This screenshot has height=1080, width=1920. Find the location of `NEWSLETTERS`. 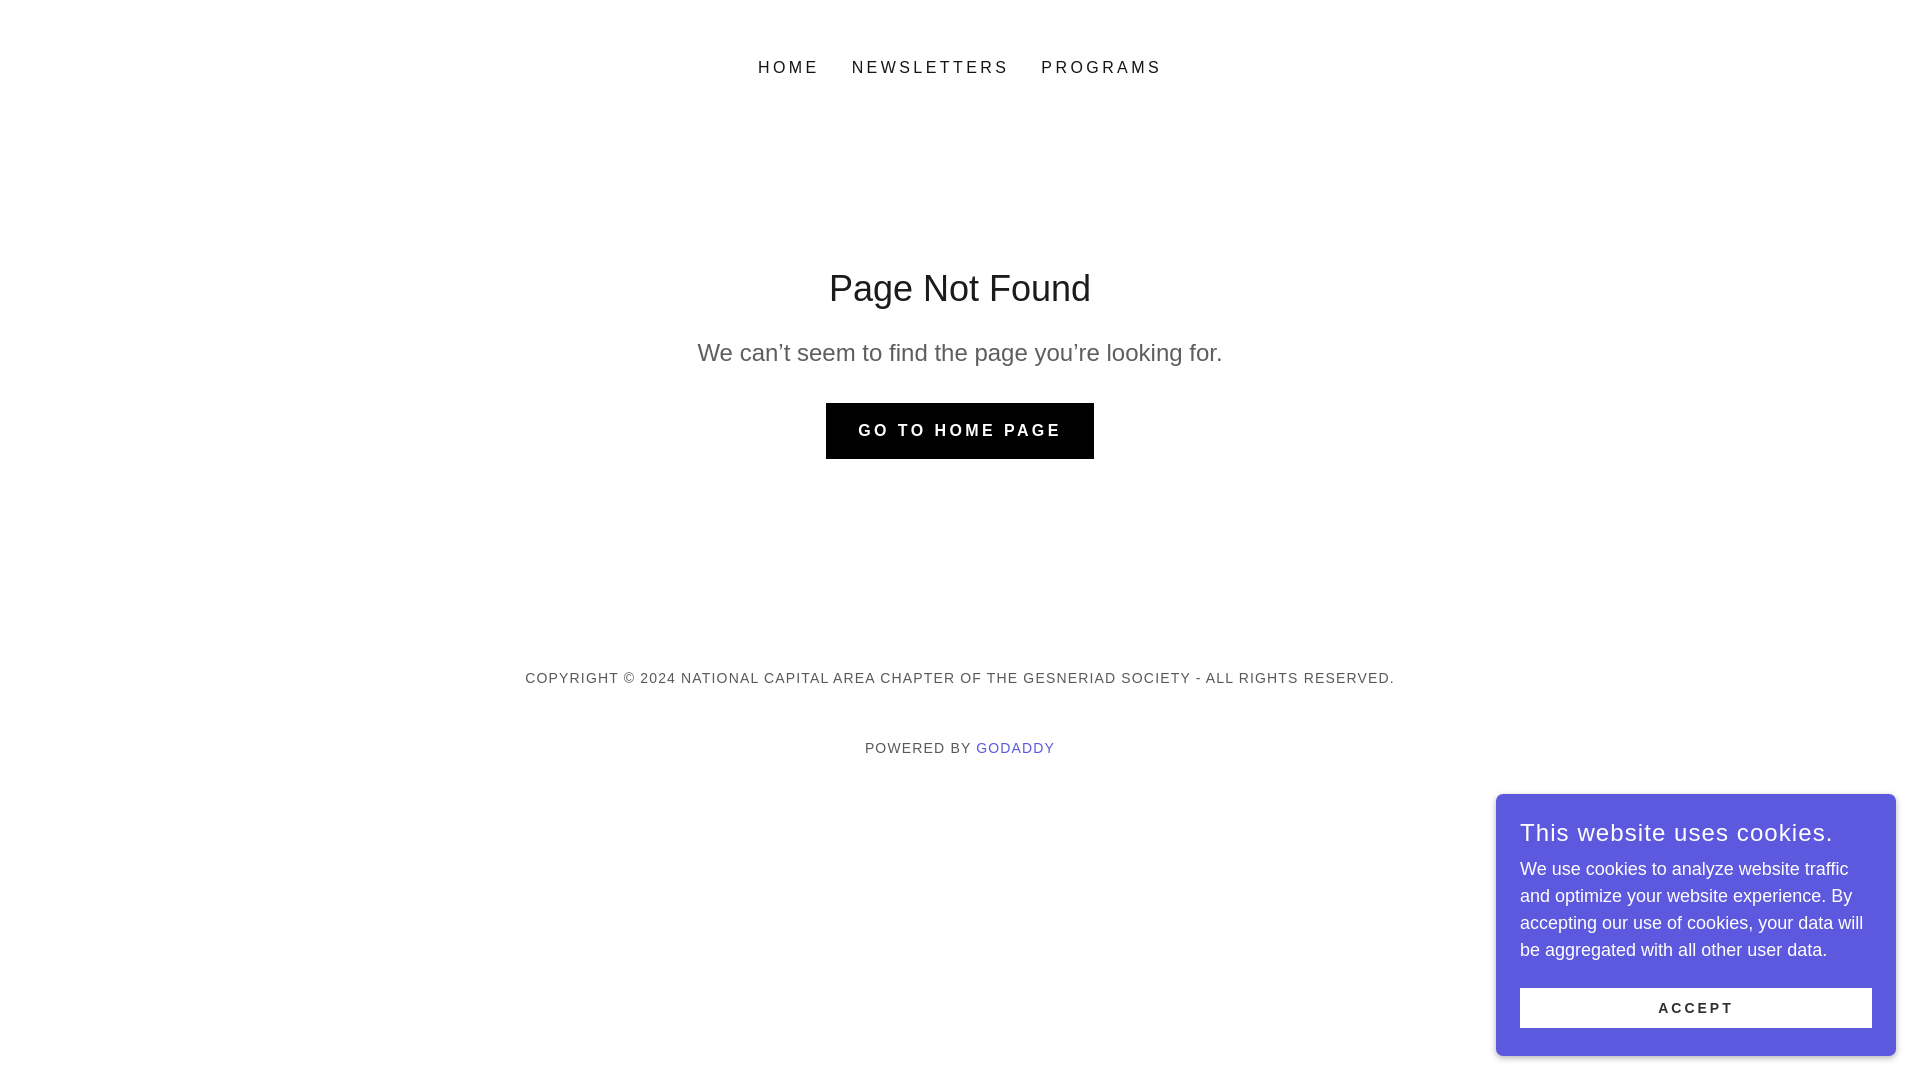

NEWSLETTERS is located at coordinates (930, 68).